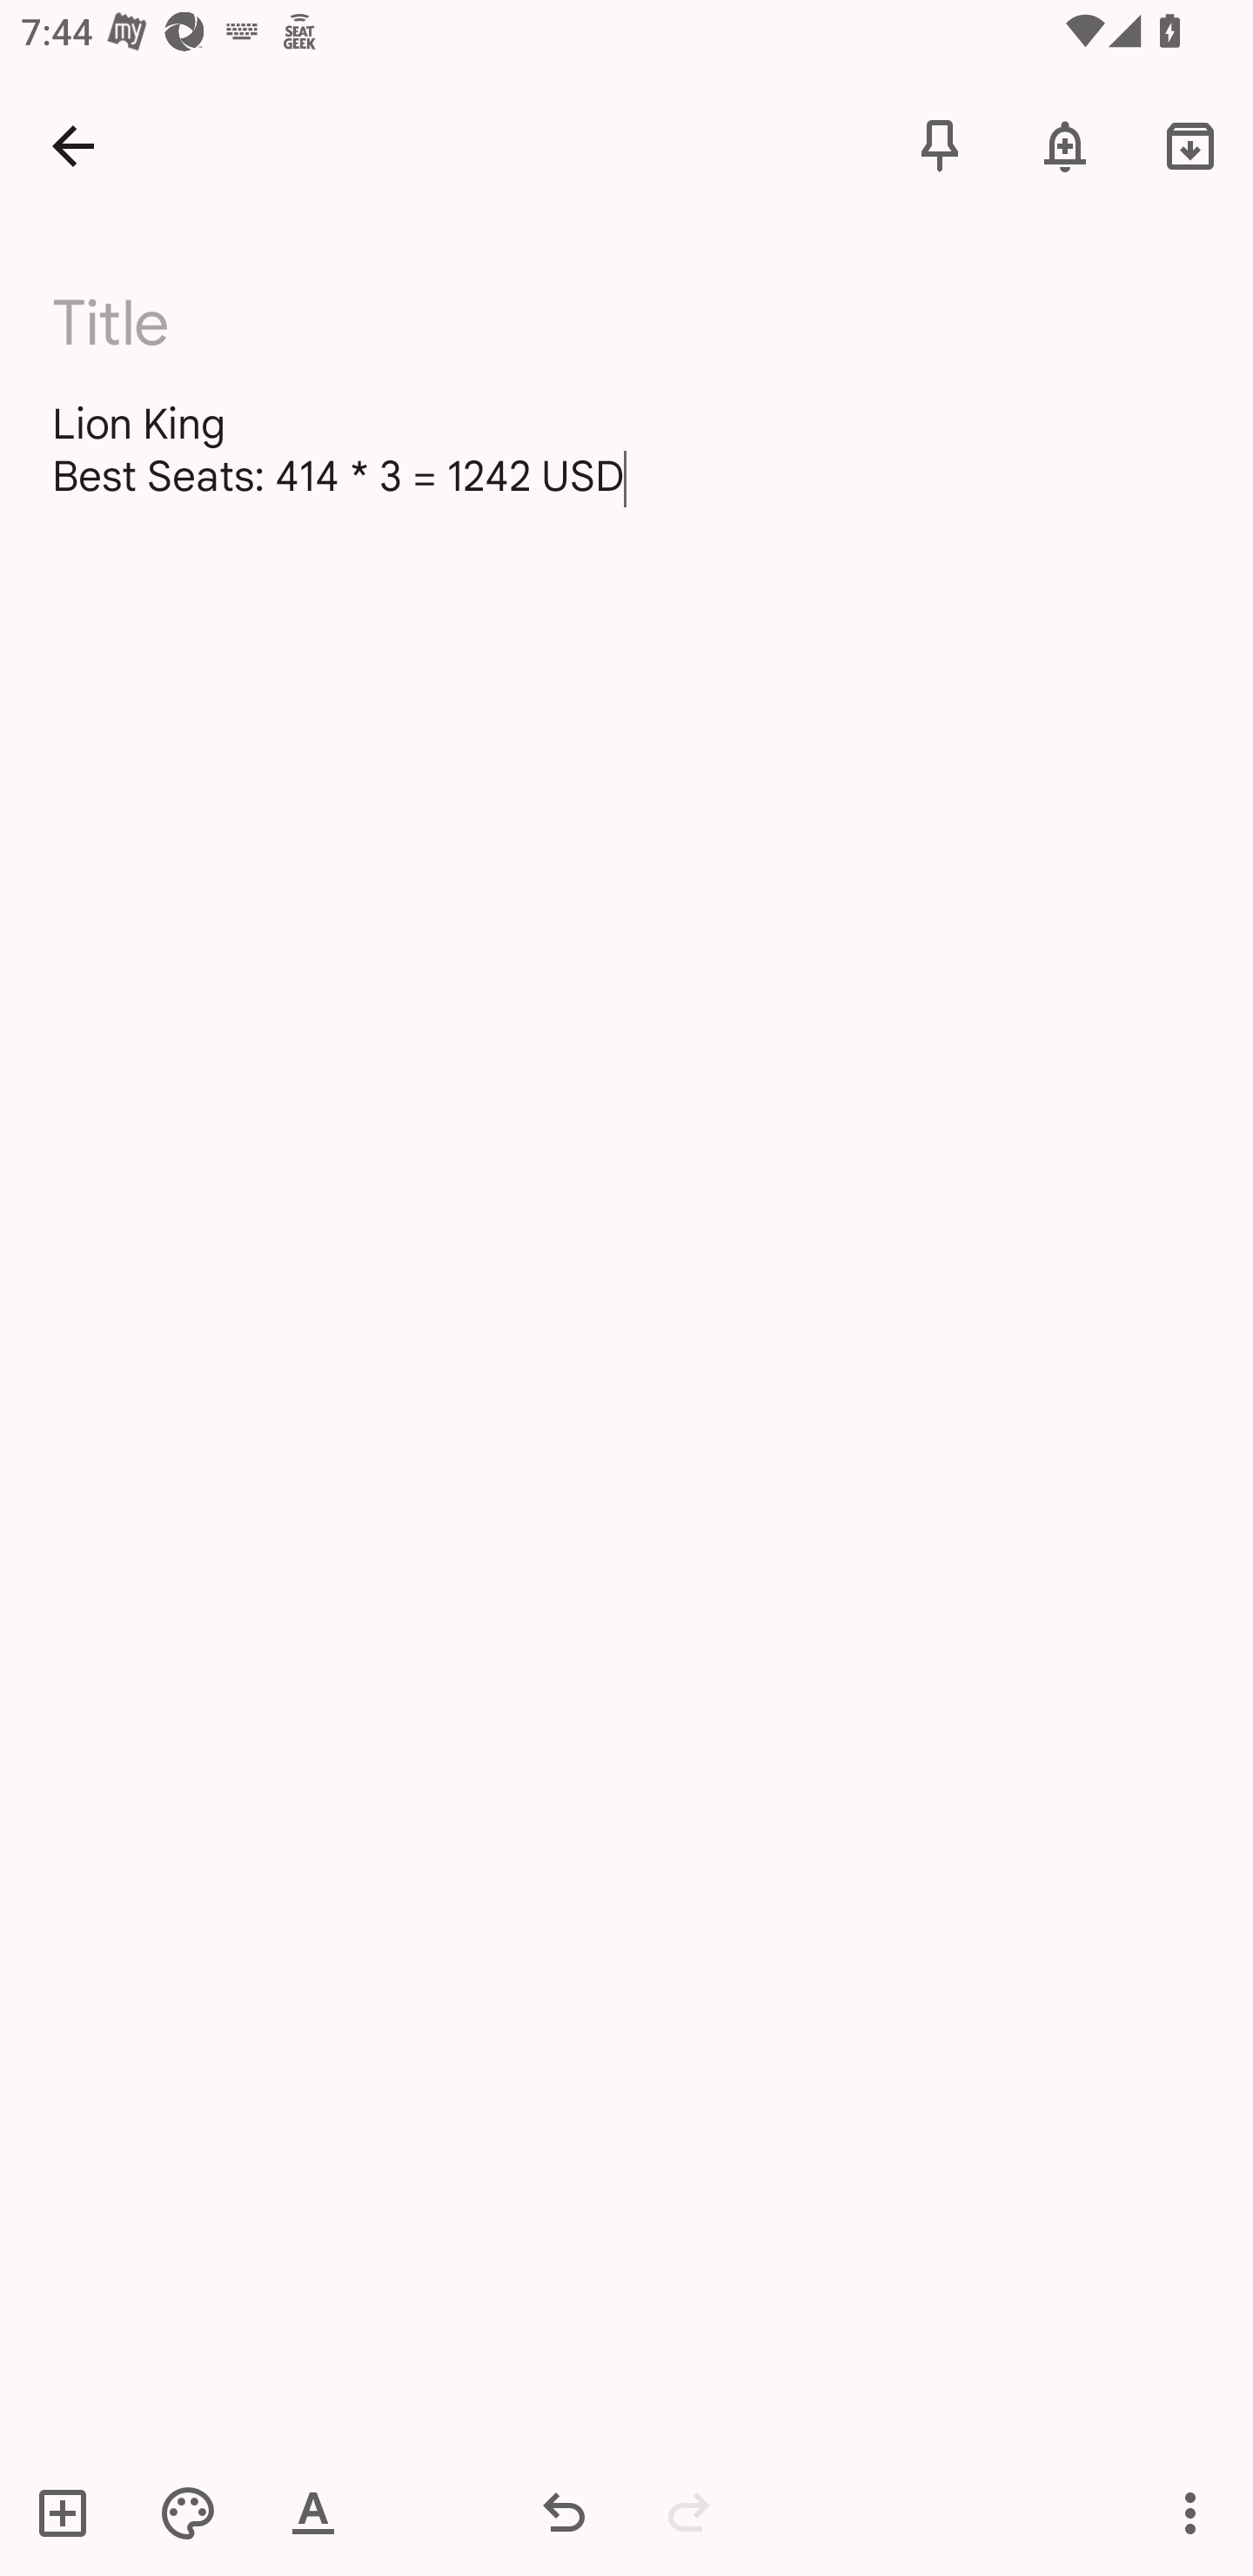 This screenshot has width=1253, height=2576. What do you see at coordinates (645, 323) in the screenshot?
I see `Title` at bounding box center [645, 323].